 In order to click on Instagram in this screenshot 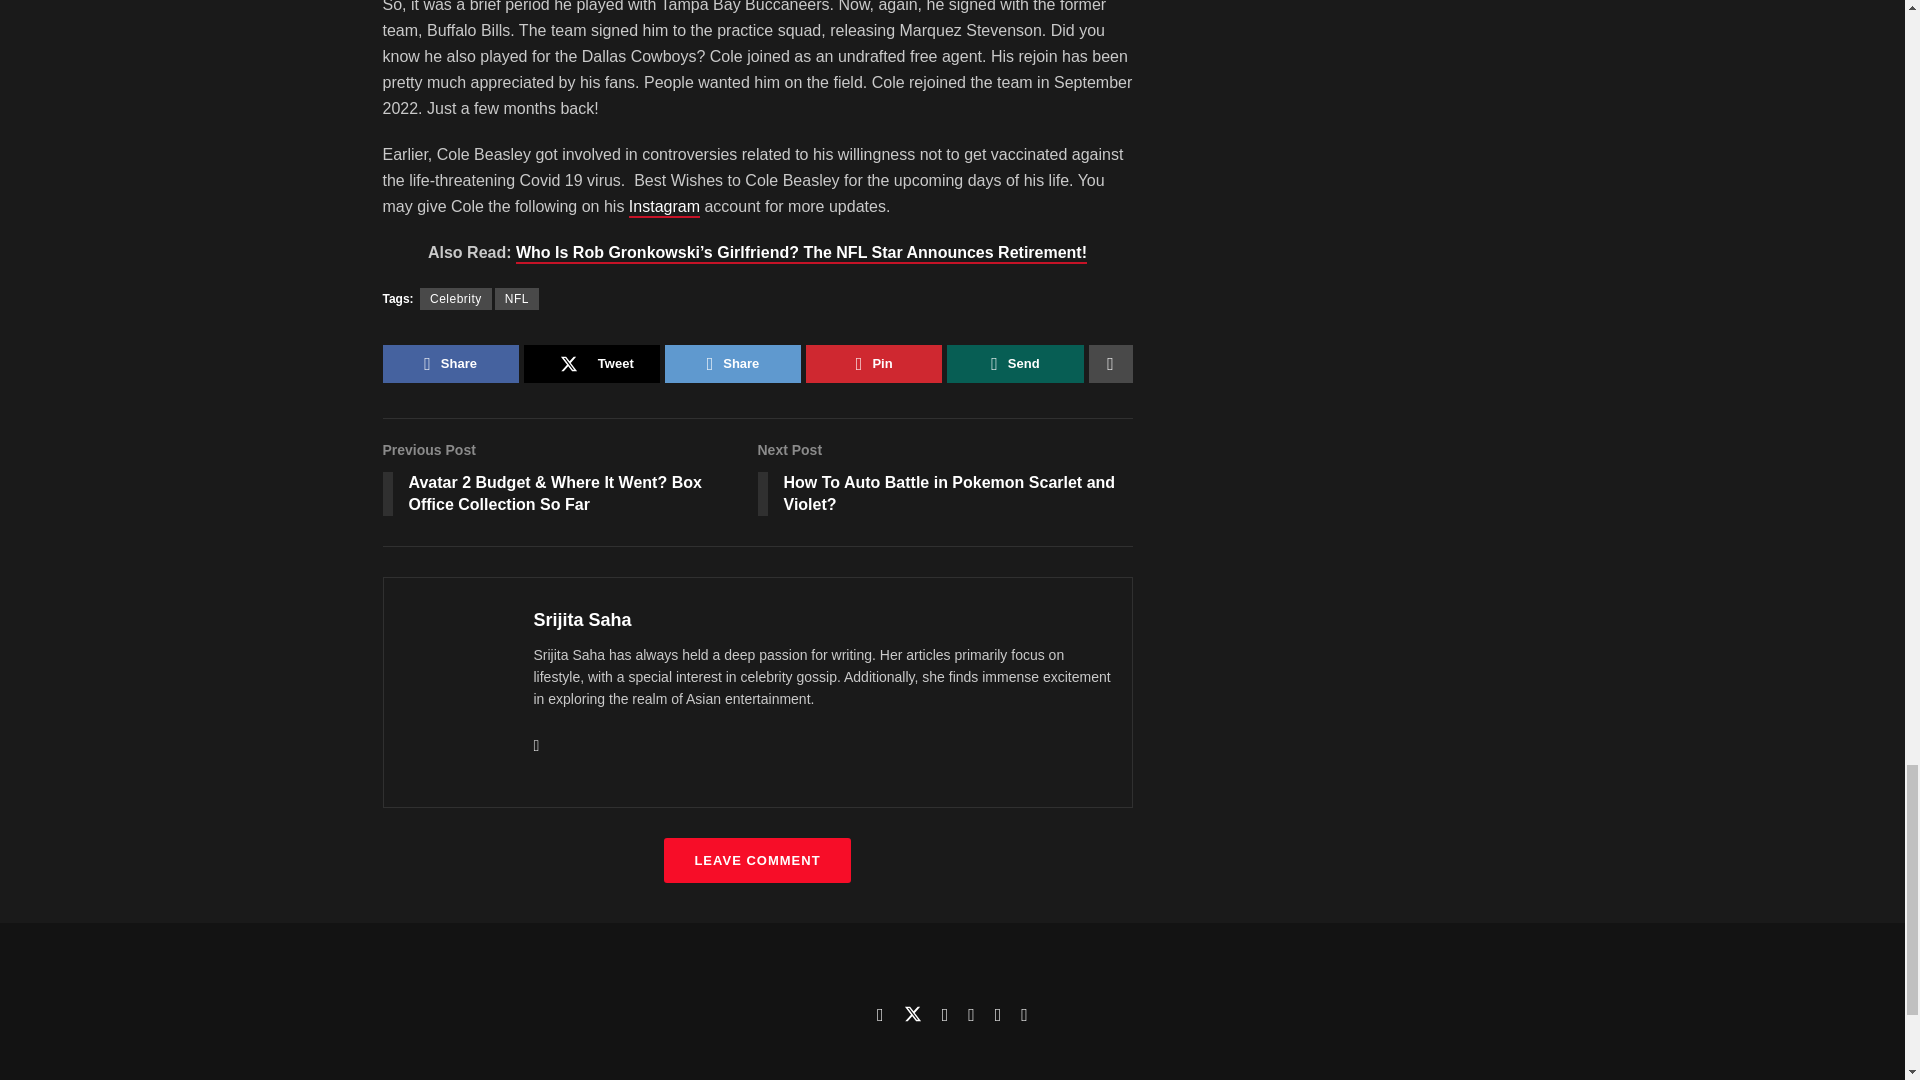, I will do `click(945, 482)`.